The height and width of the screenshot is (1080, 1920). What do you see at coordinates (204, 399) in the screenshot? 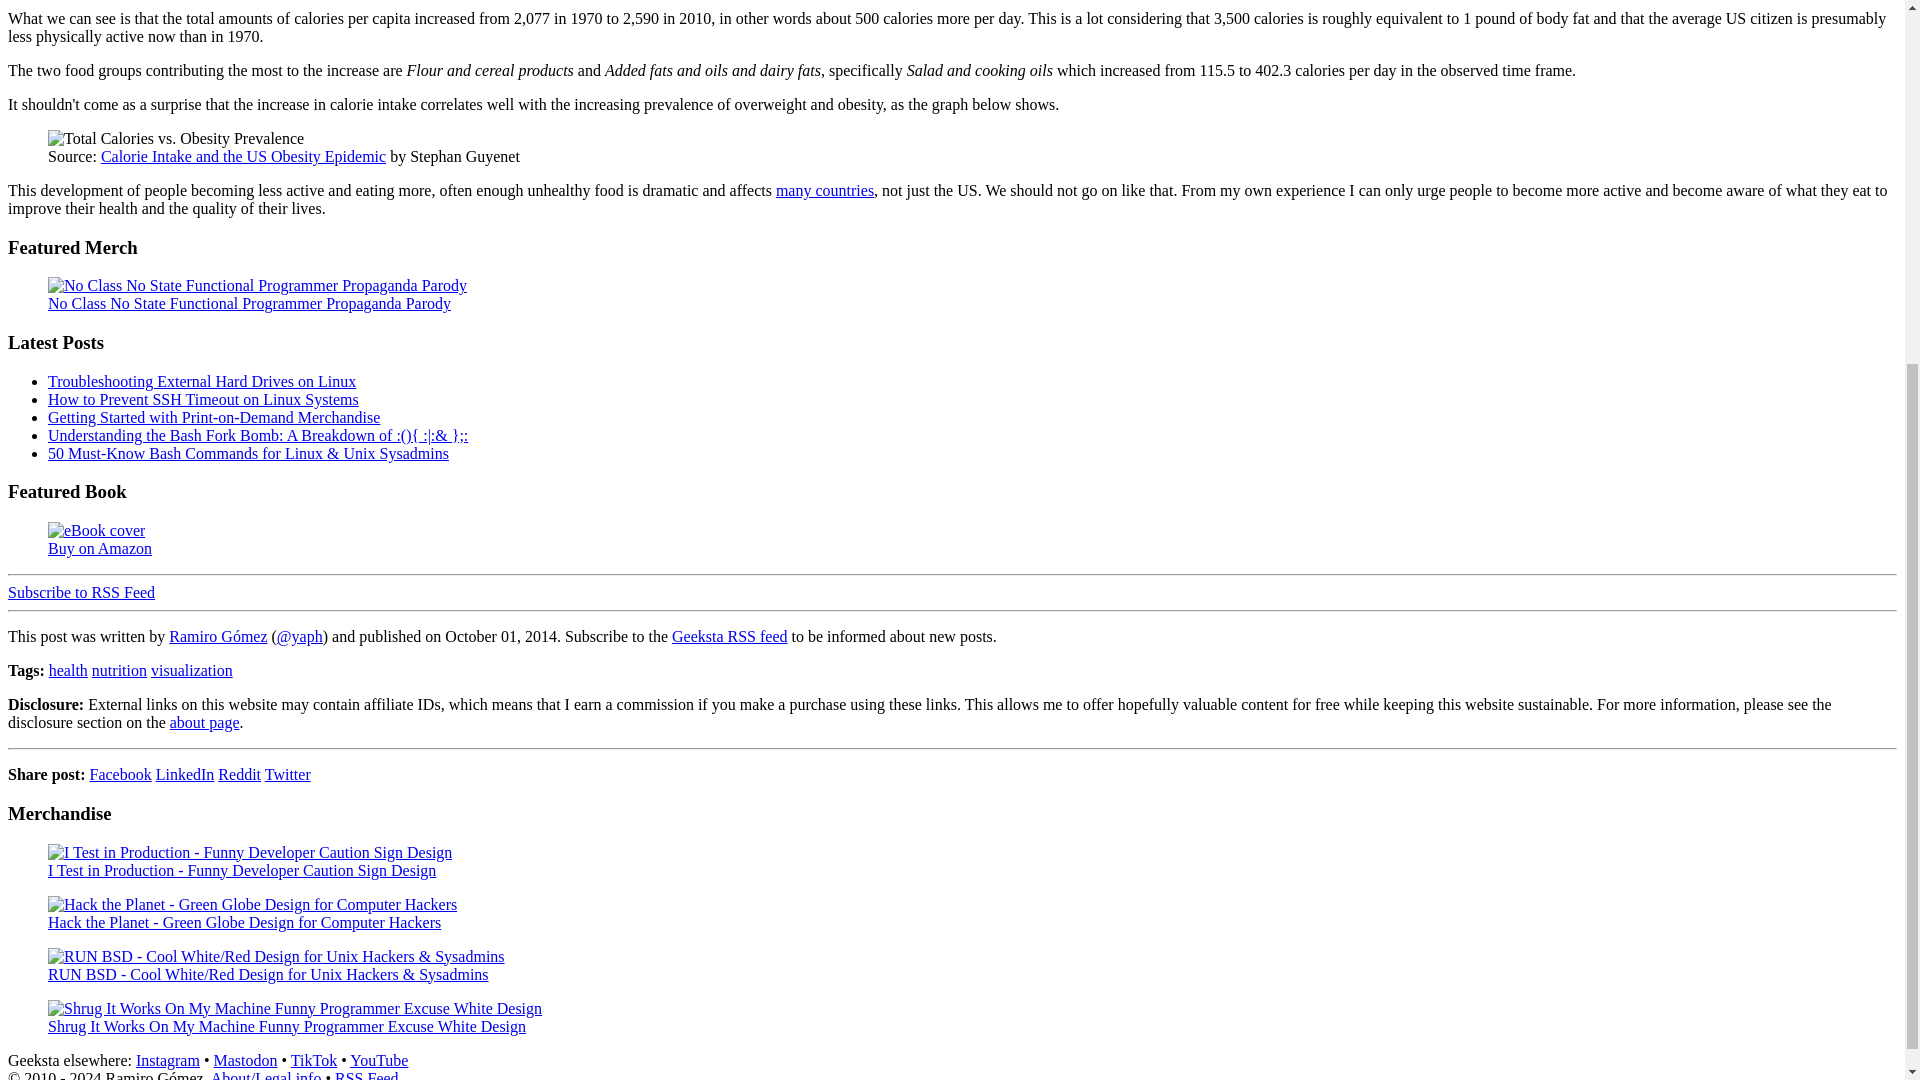
I see `How to Prevent SSH Timeout on Linux Systems` at bounding box center [204, 399].